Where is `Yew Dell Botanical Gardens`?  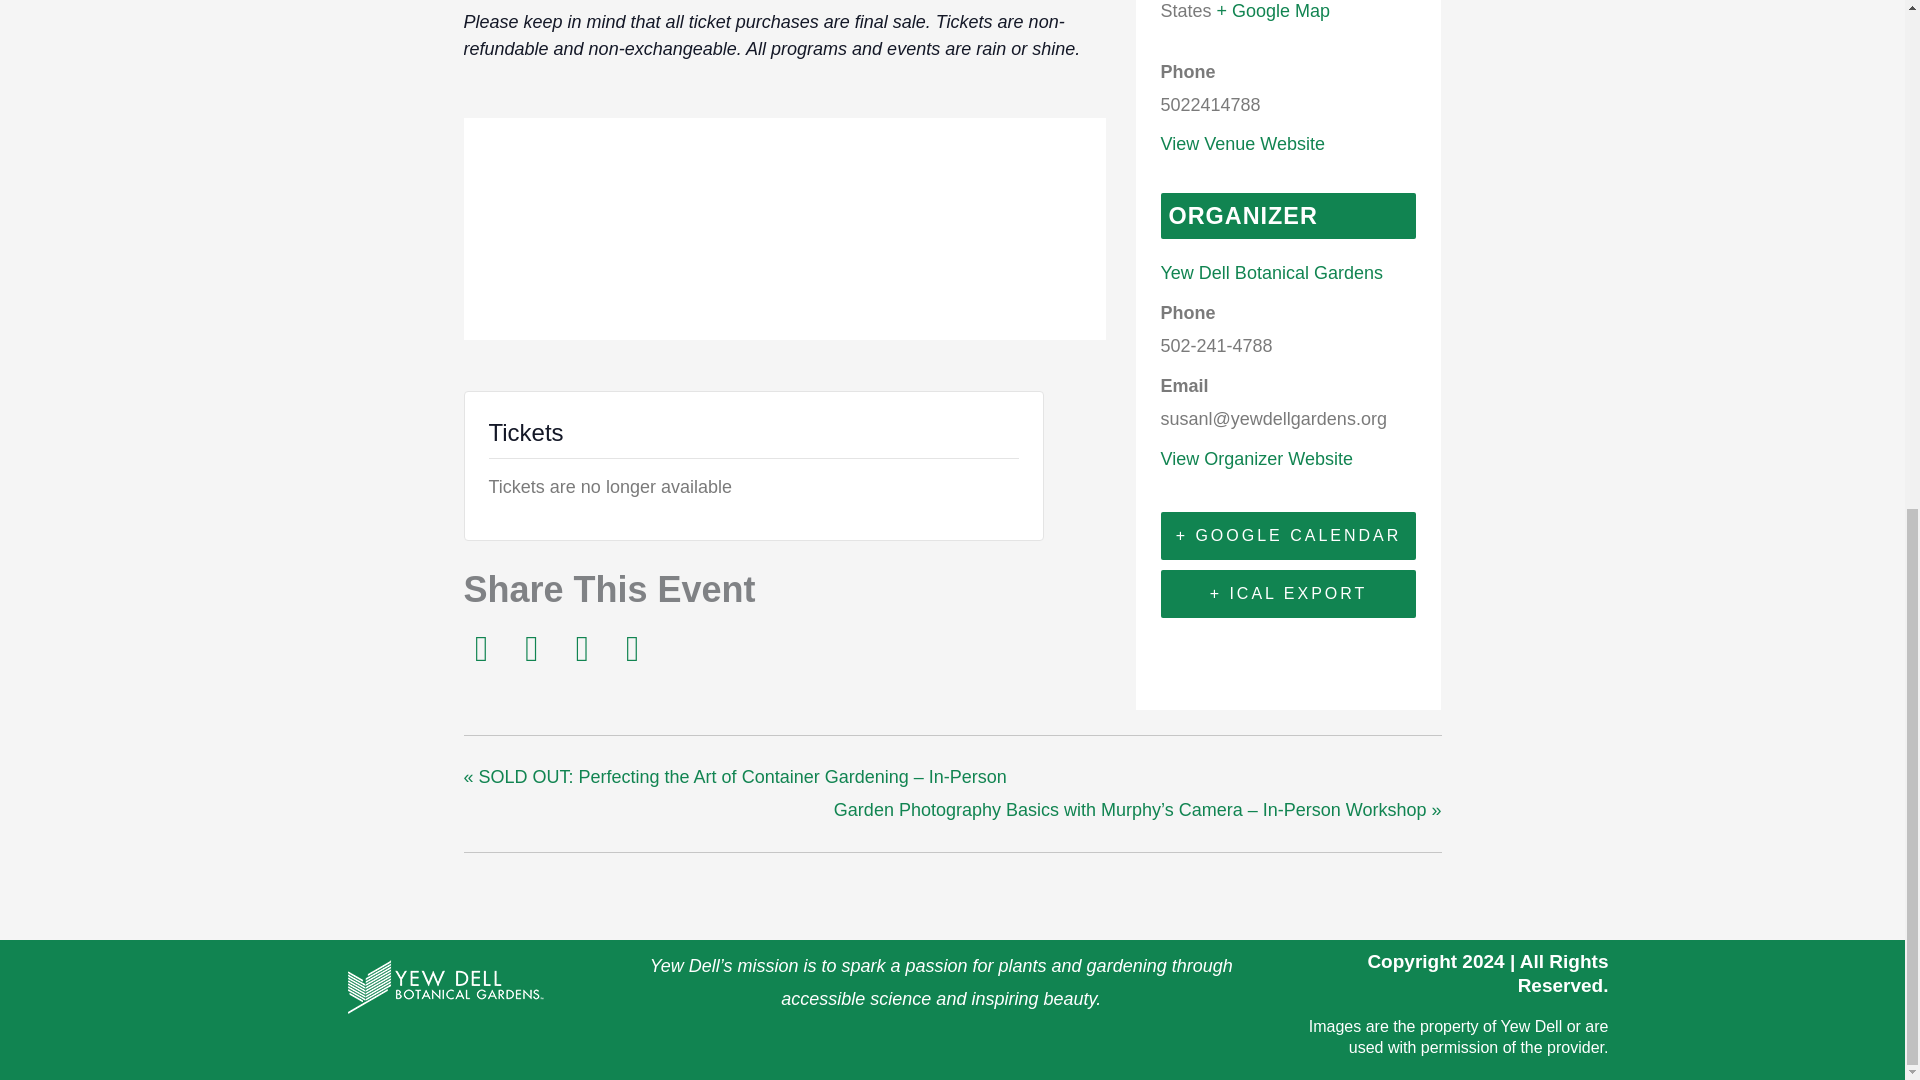
Yew Dell Botanical Gardens is located at coordinates (1270, 272).